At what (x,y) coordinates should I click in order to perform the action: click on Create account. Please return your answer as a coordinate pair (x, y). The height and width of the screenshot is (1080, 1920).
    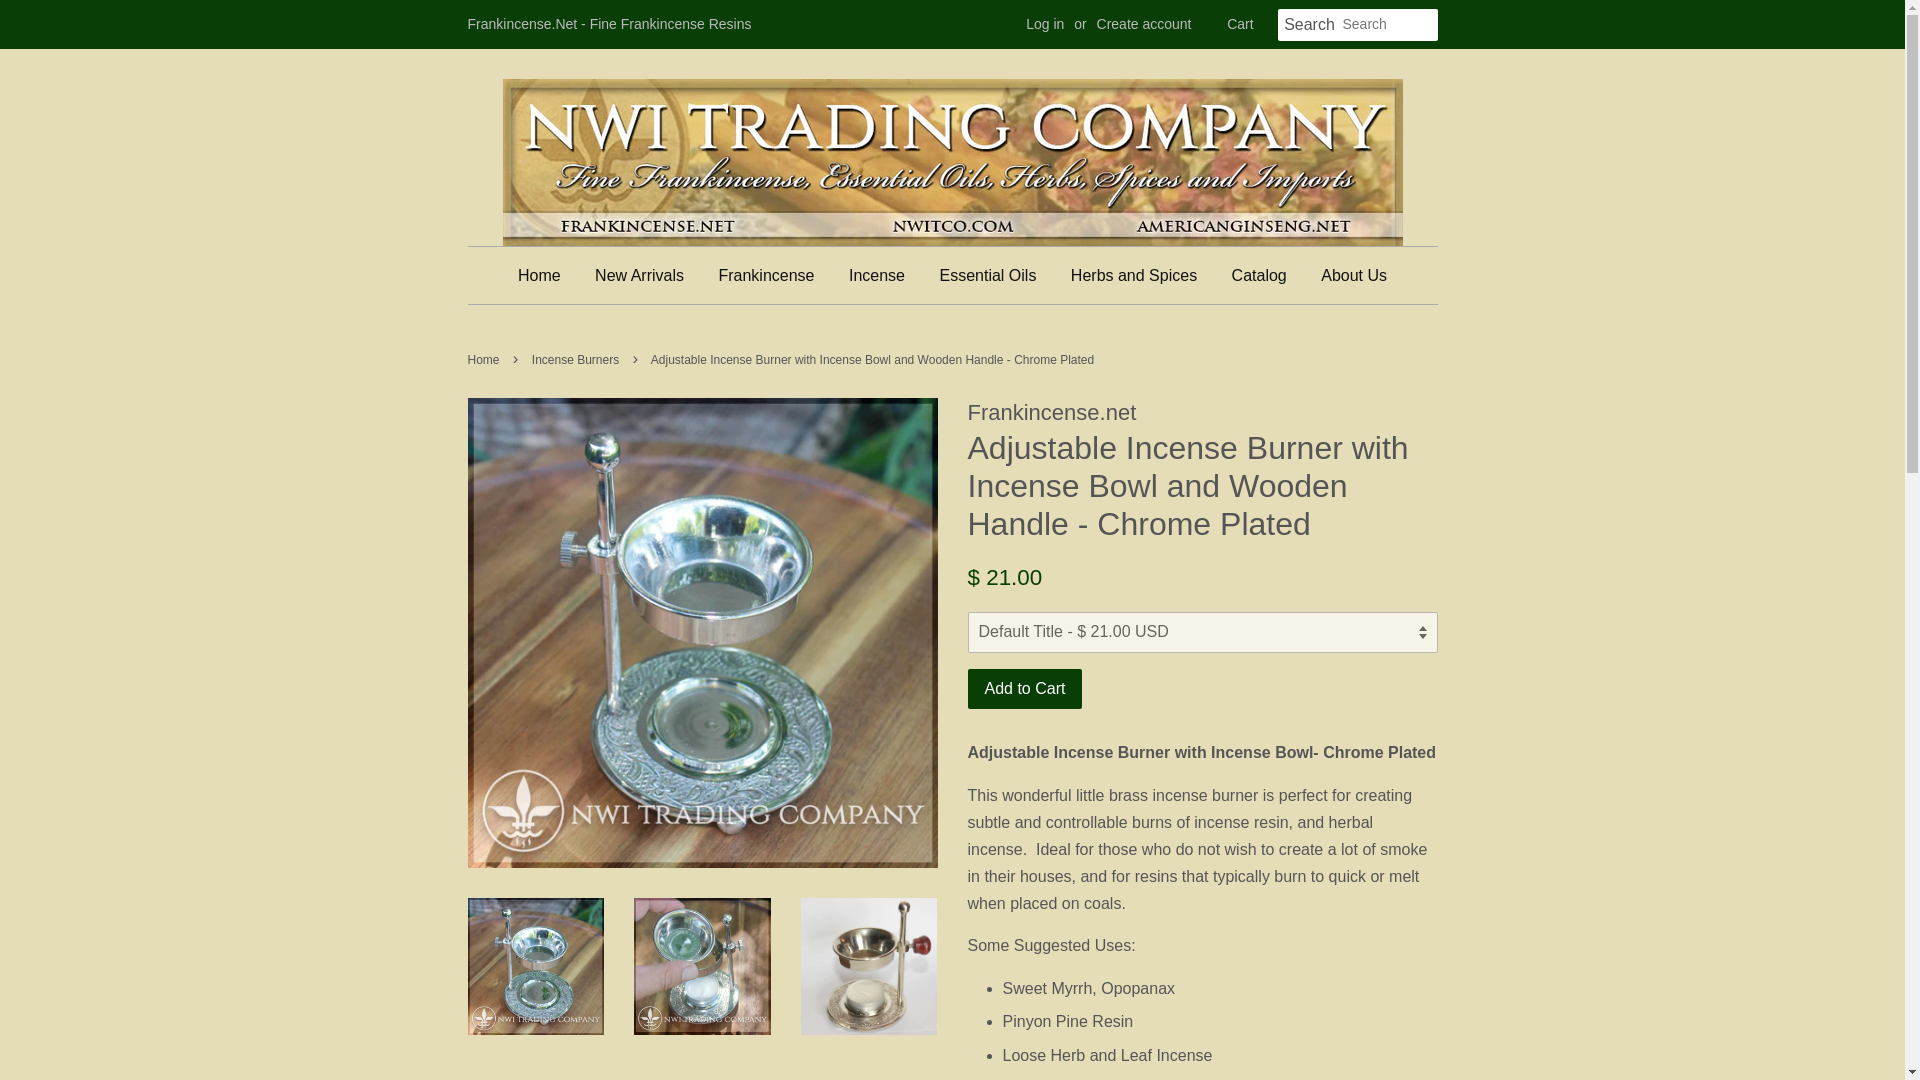
    Looking at the image, I should click on (1144, 24).